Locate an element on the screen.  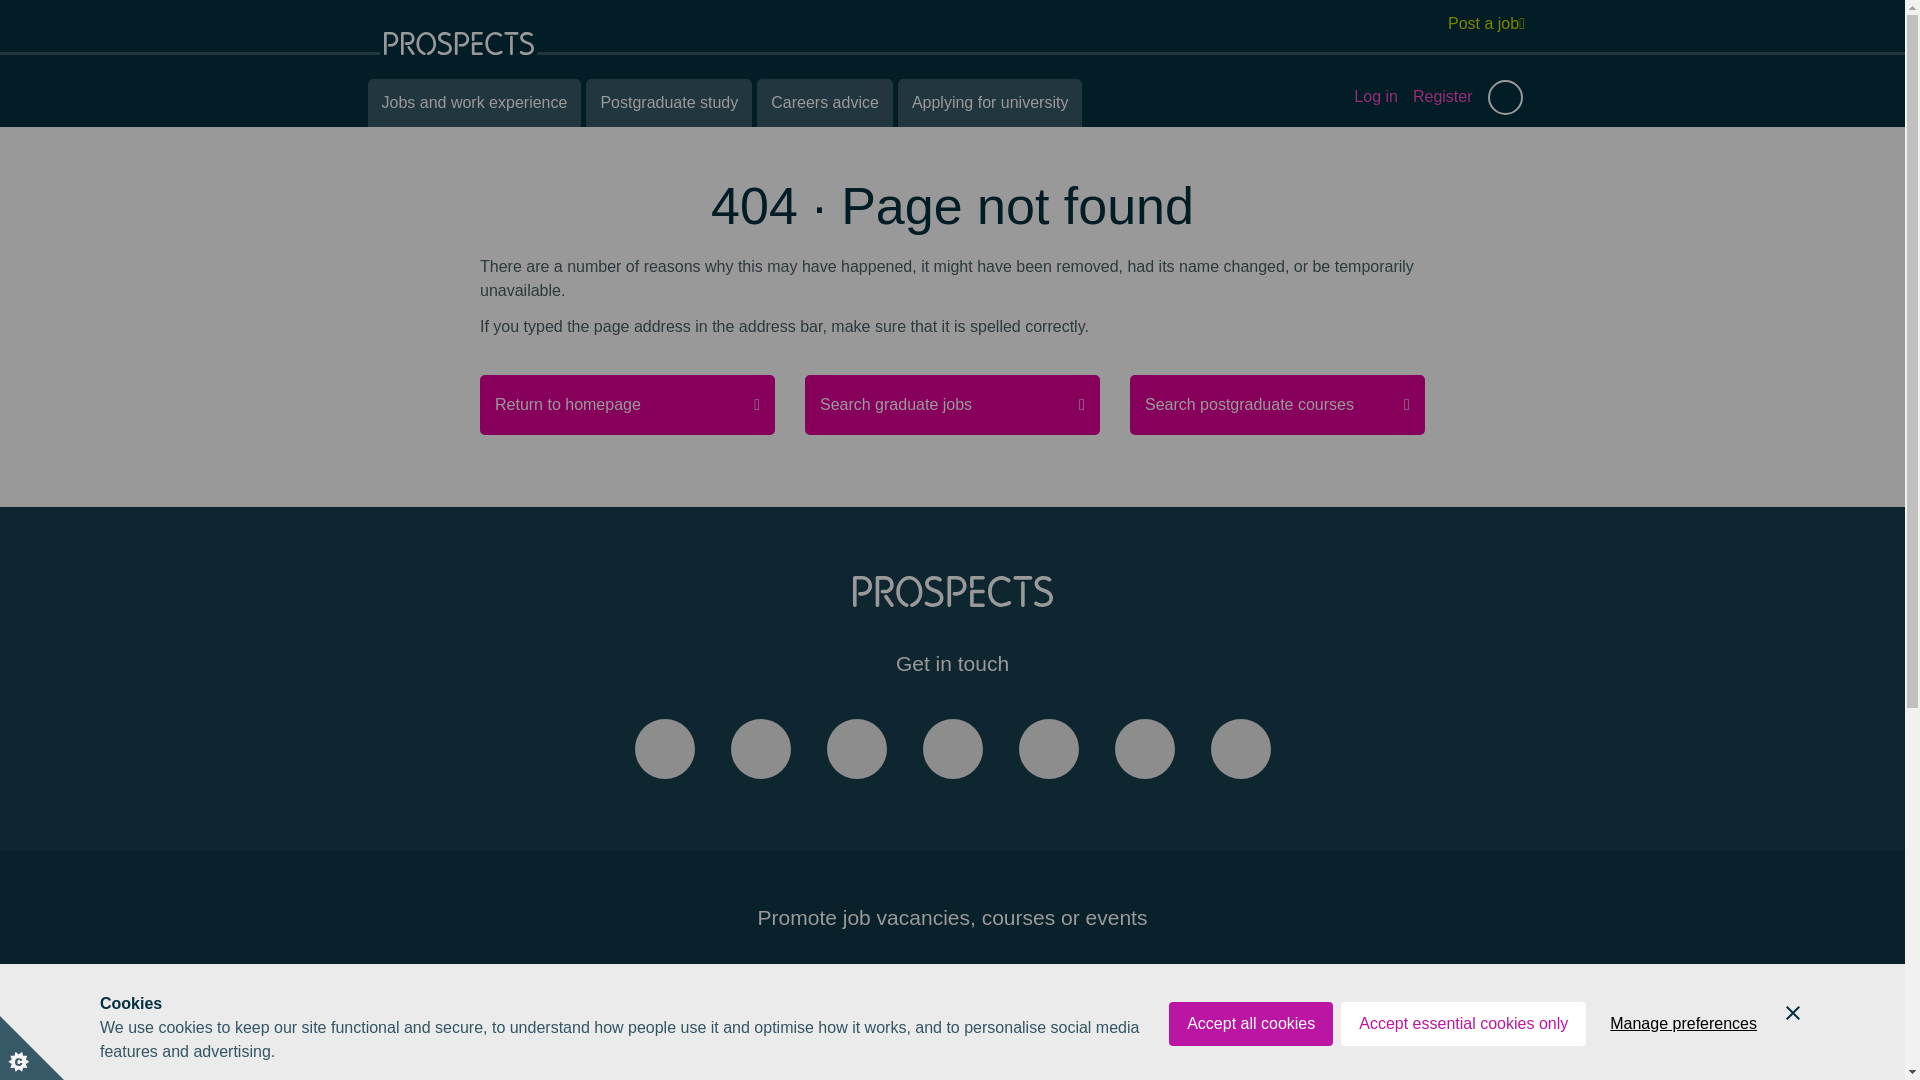
Careers advice is located at coordinates (824, 102).